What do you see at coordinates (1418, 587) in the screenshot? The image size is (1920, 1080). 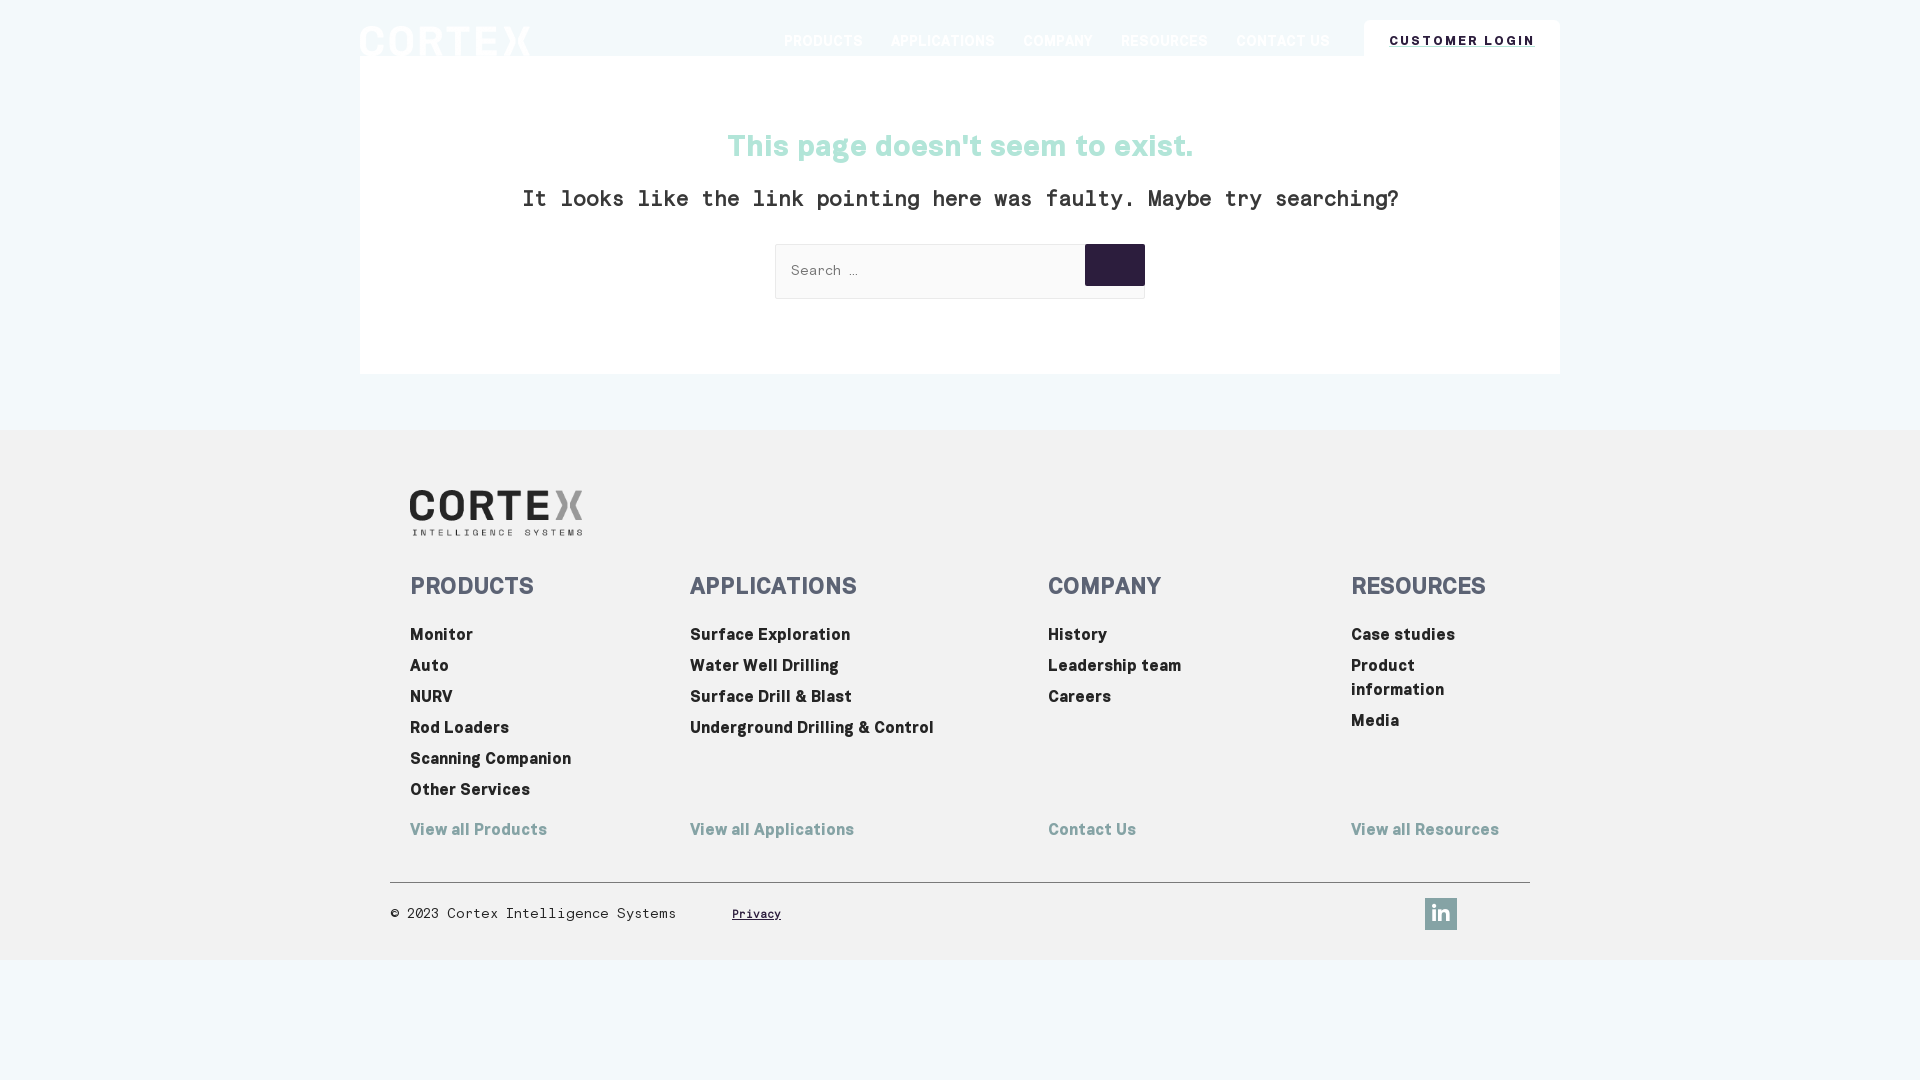 I see `RESOURCES` at bounding box center [1418, 587].